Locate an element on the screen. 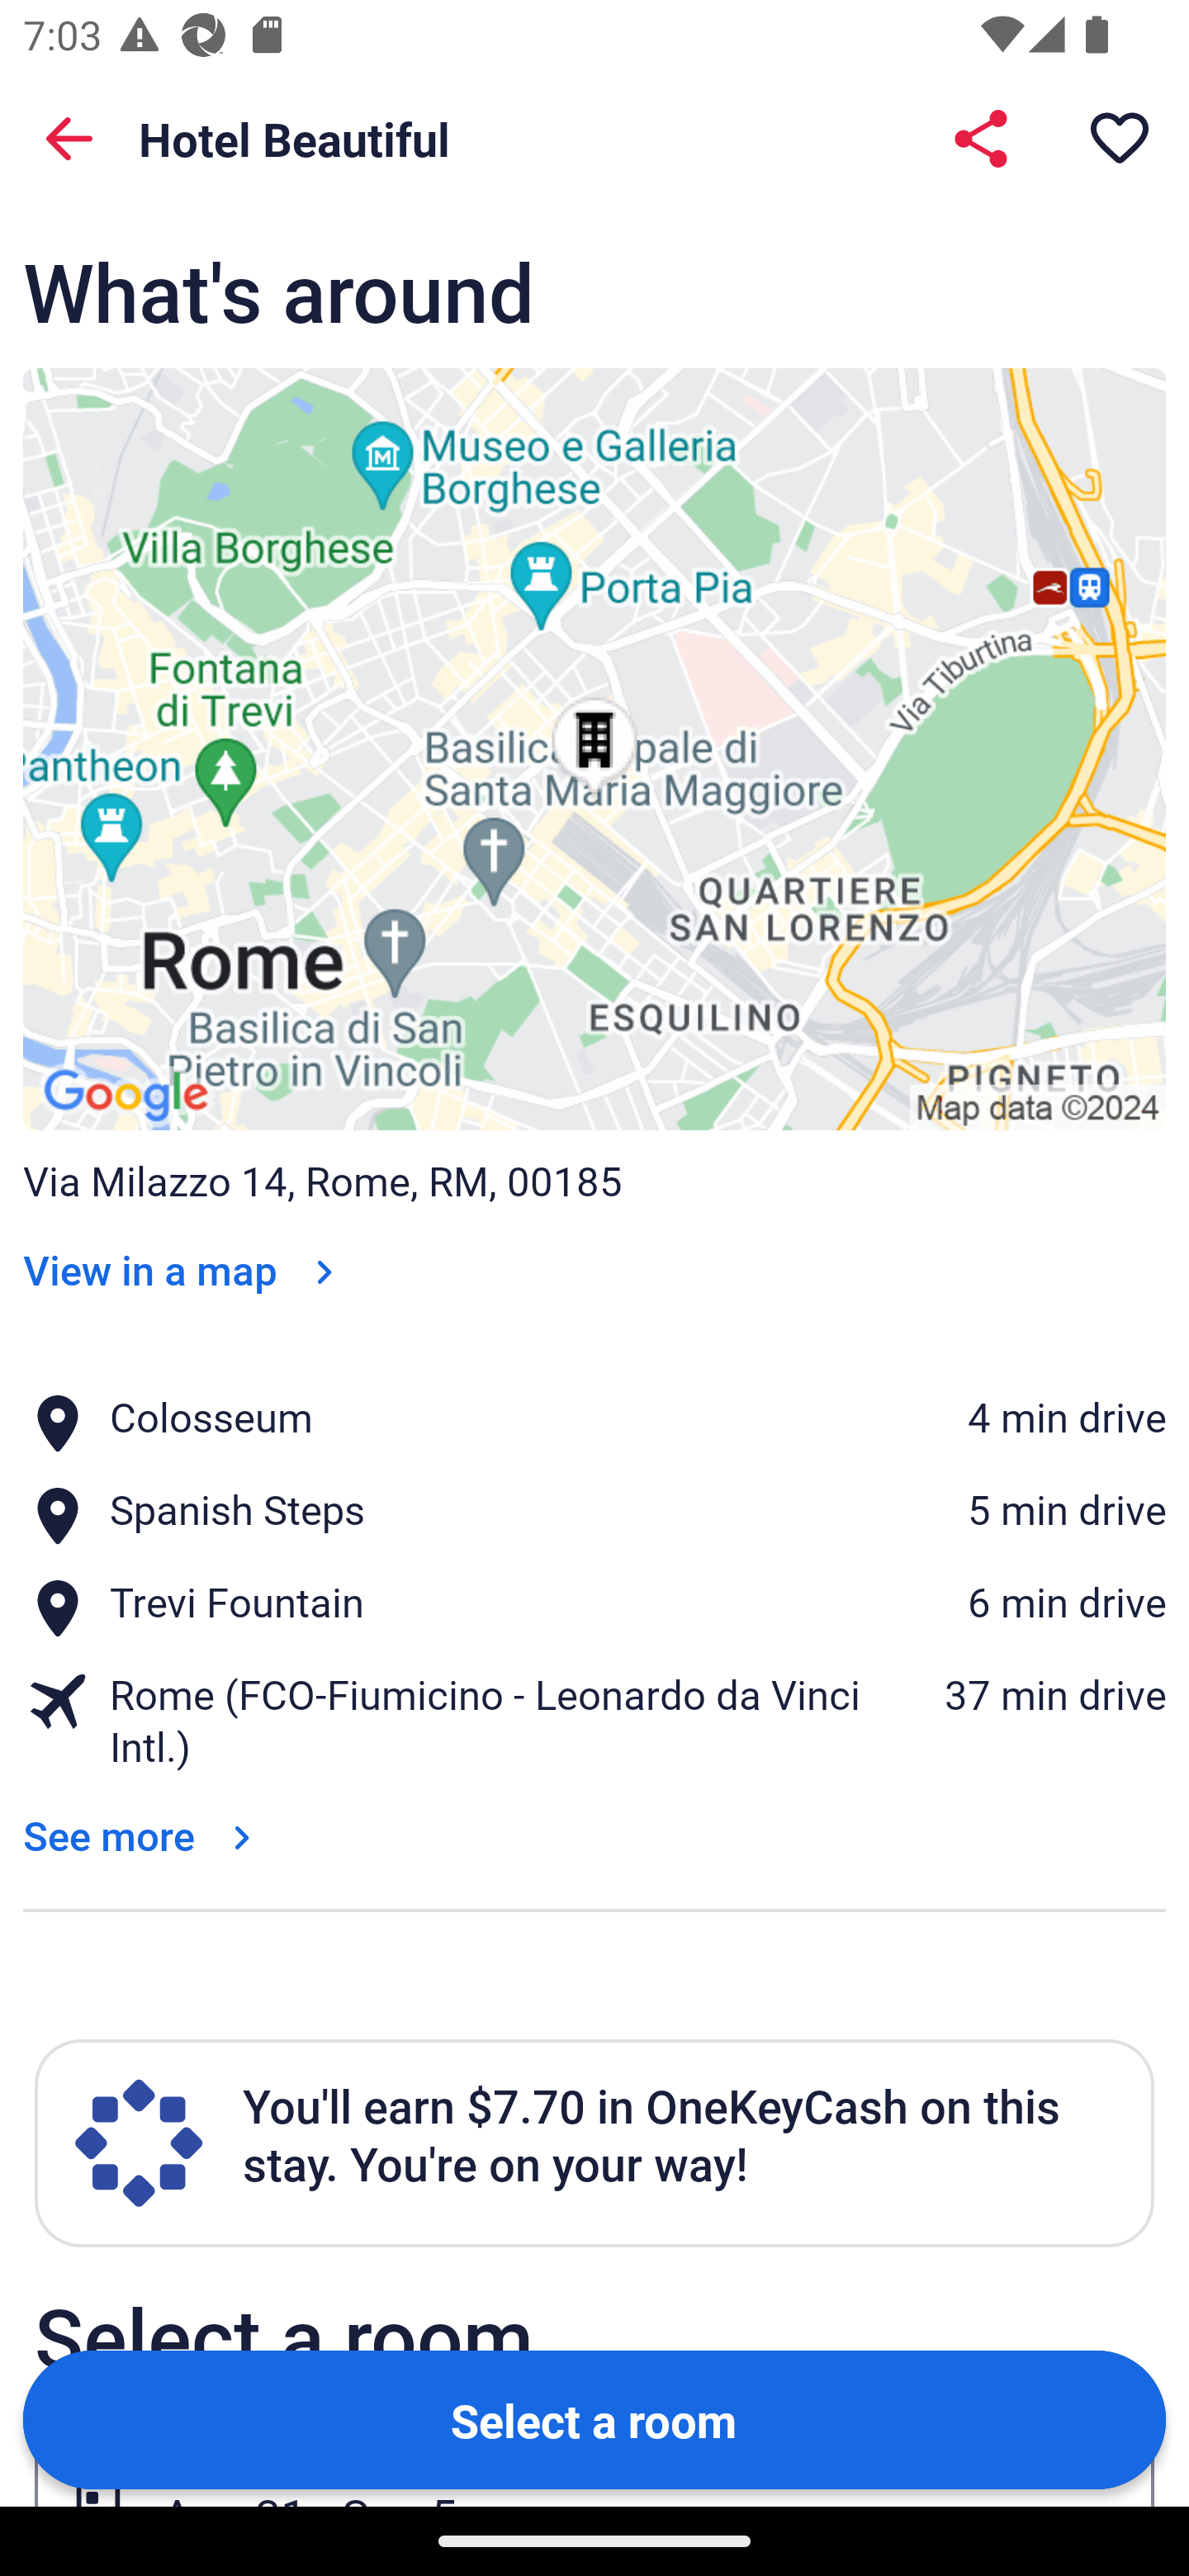 Image resolution: width=1189 pixels, height=2576 pixels. Back is located at coordinates (69, 139).